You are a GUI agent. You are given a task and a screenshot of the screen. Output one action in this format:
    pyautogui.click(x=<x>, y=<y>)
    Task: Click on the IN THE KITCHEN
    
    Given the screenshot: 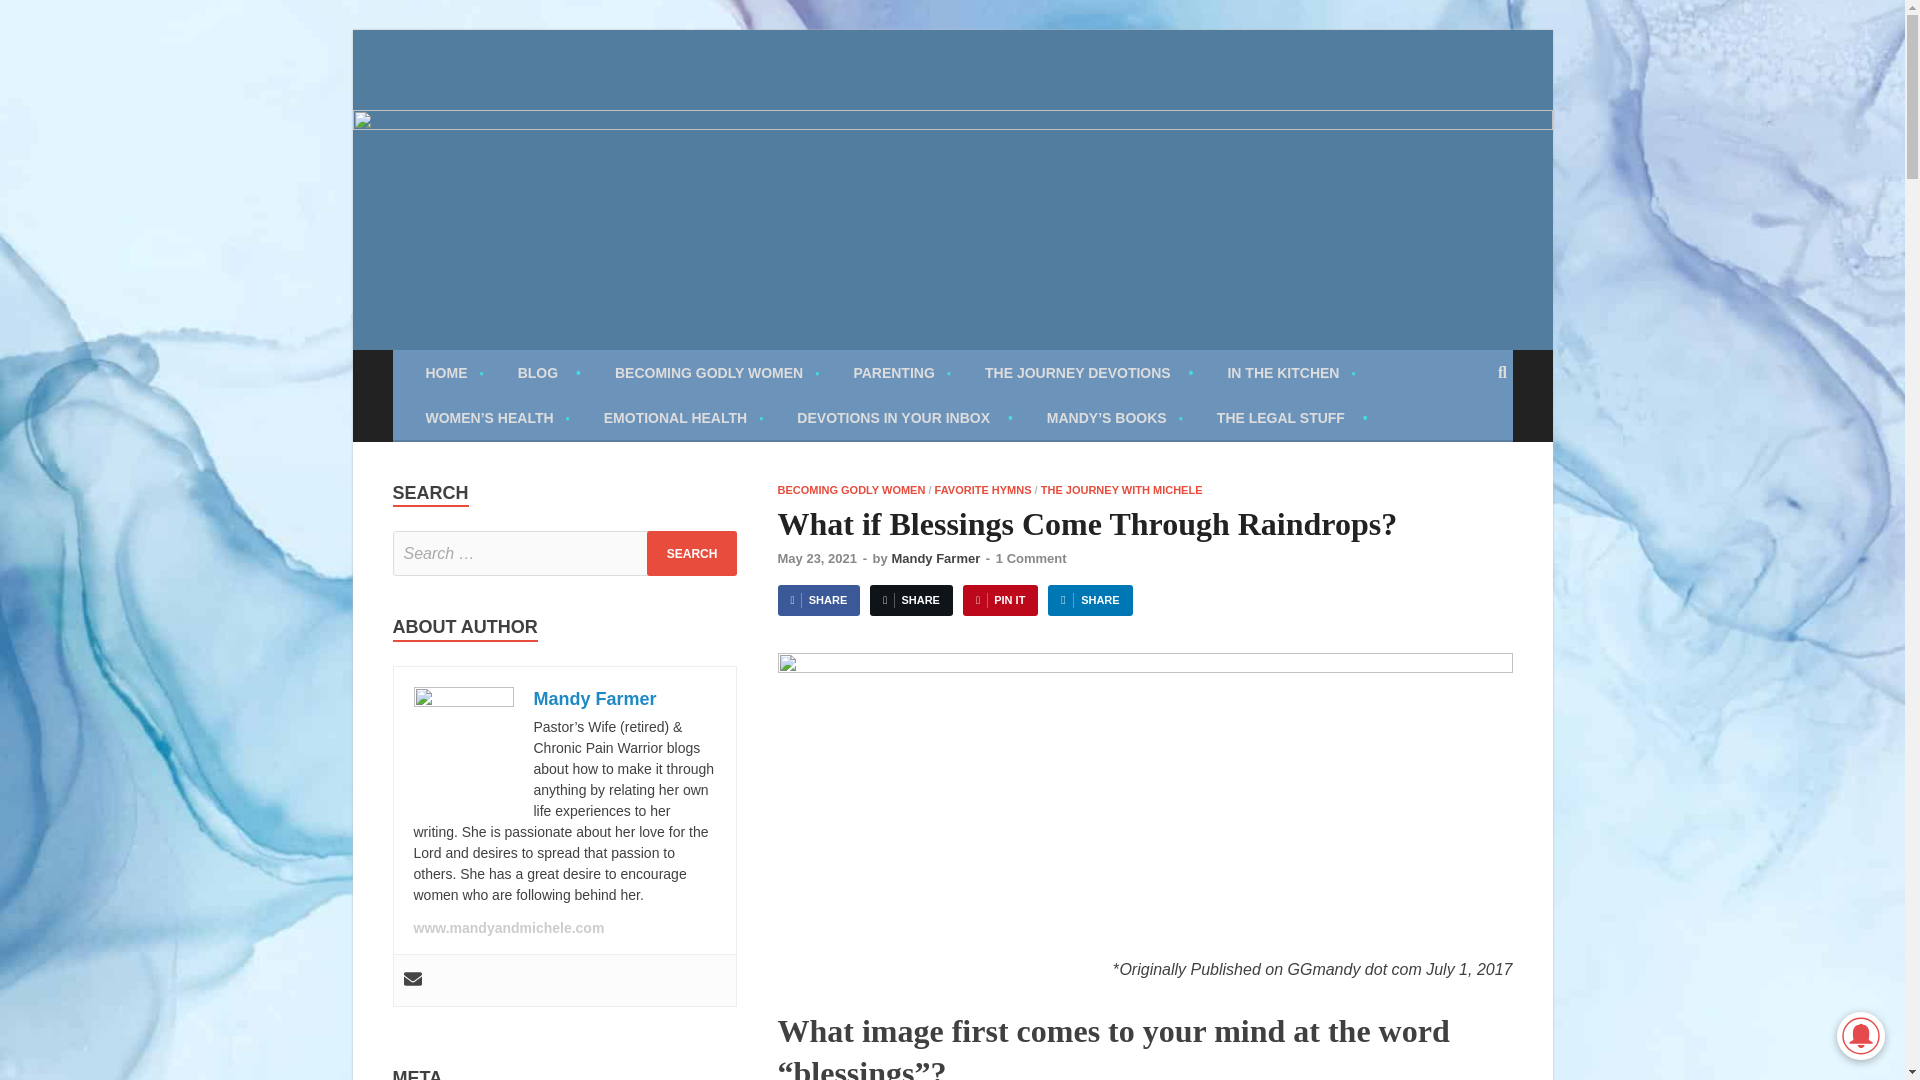 What is the action you would take?
    pyautogui.click(x=1290, y=372)
    